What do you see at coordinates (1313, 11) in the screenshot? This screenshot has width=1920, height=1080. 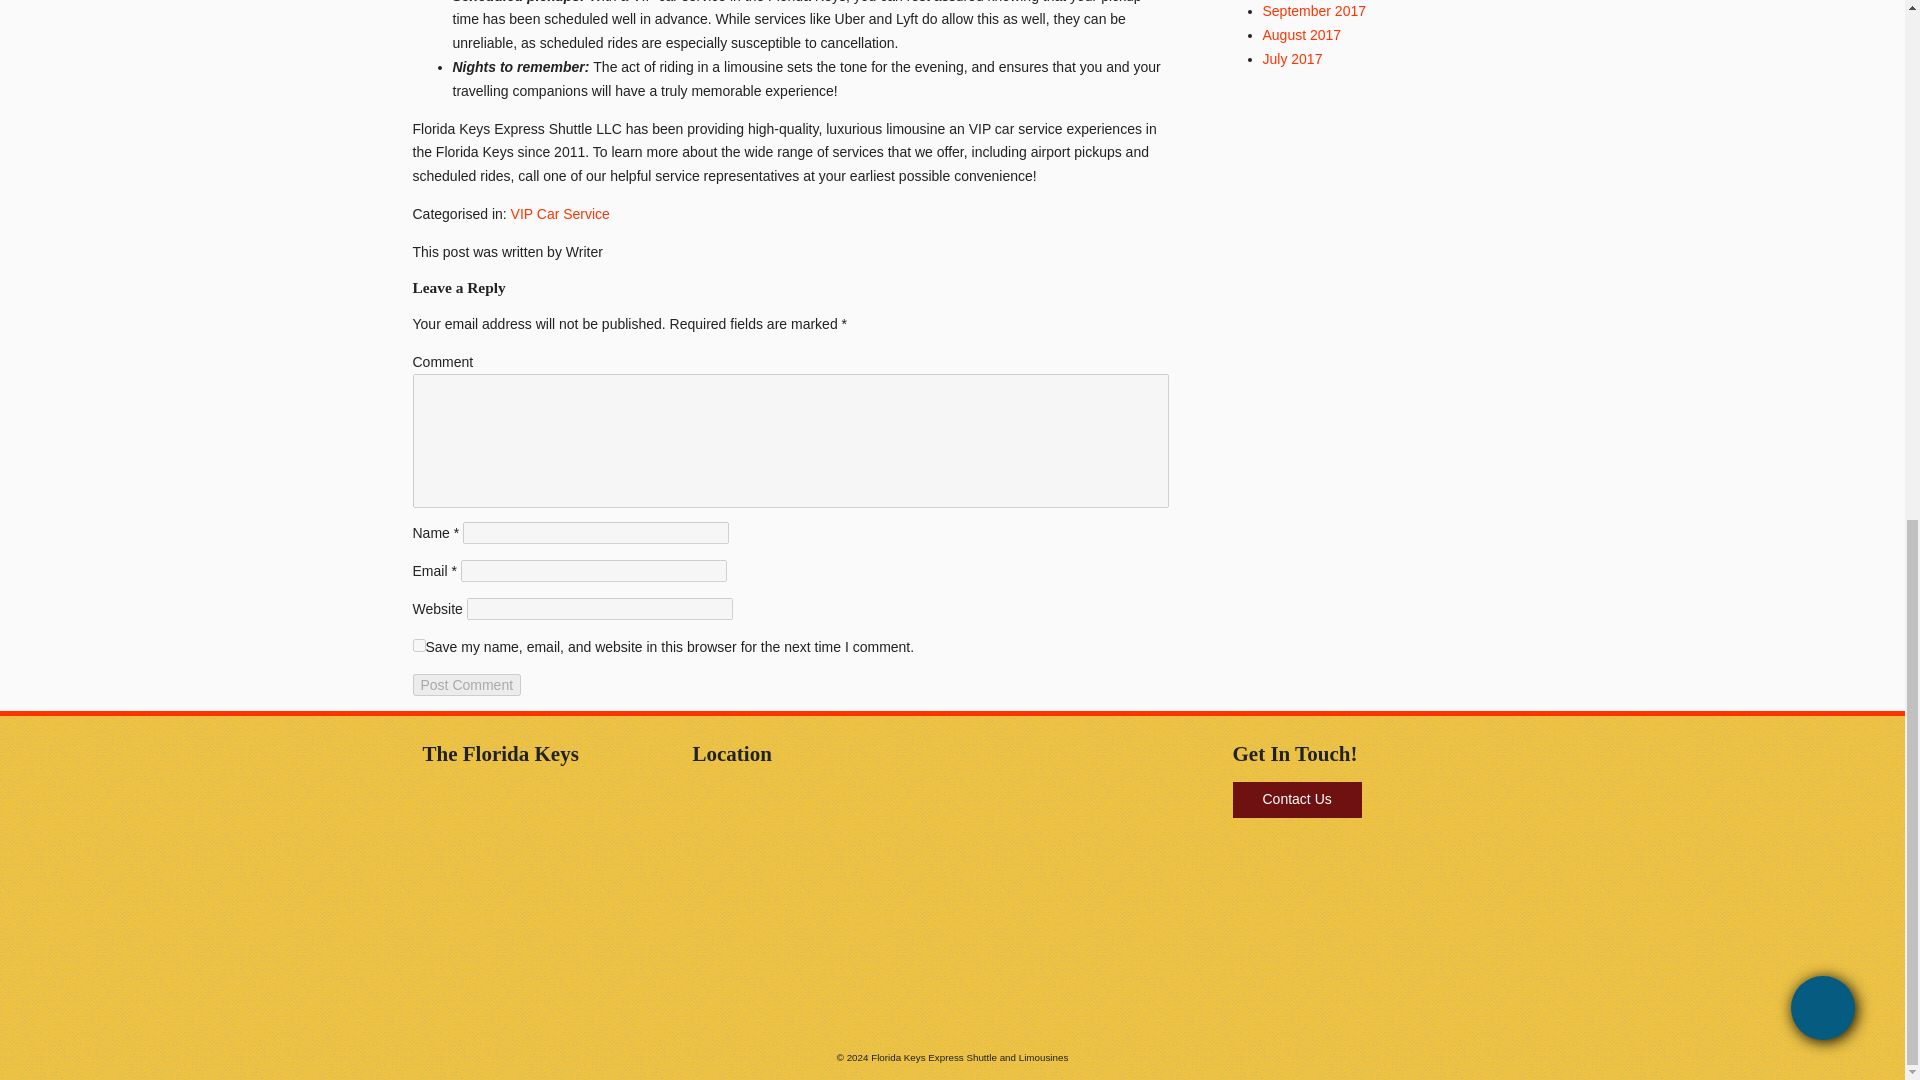 I see `September 2017` at bounding box center [1313, 11].